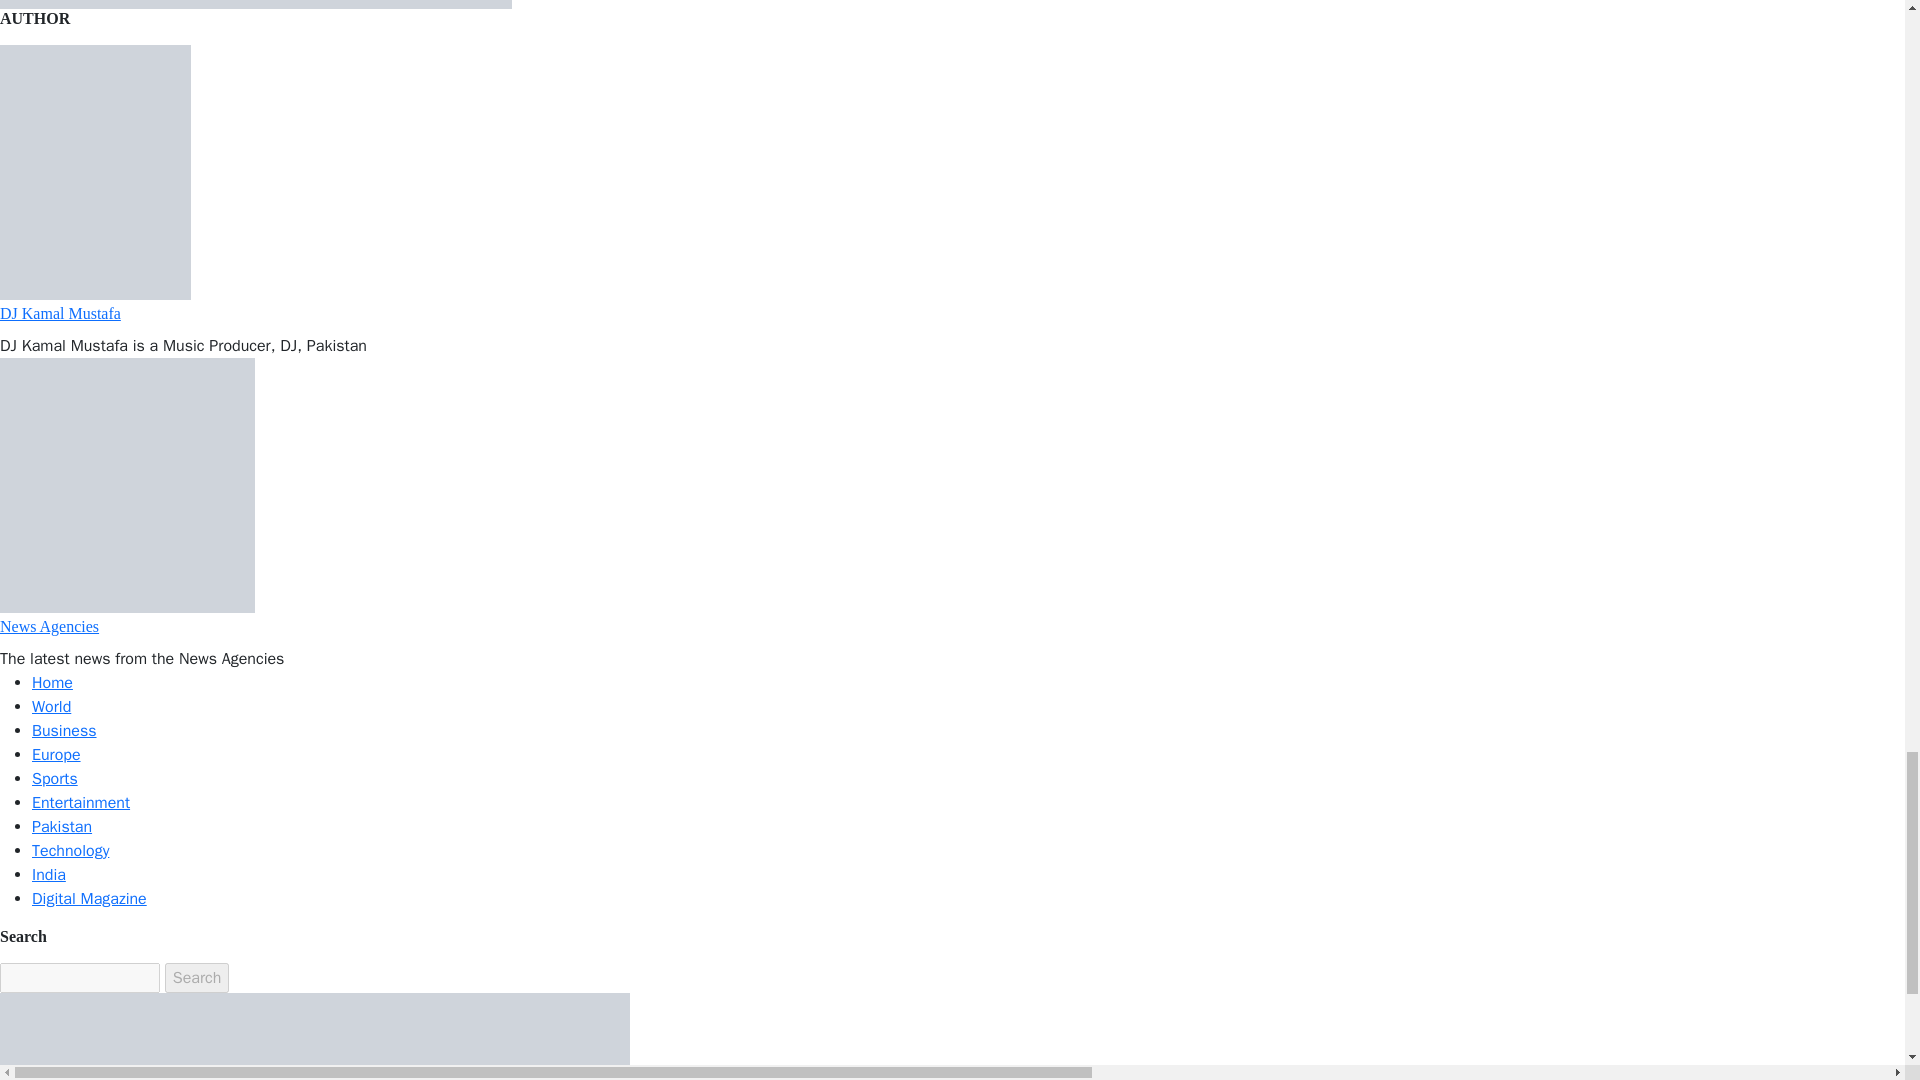  What do you see at coordinates (50, 626) in the screenshot?
I see `News Agencies` at bounding box center [50, 626].